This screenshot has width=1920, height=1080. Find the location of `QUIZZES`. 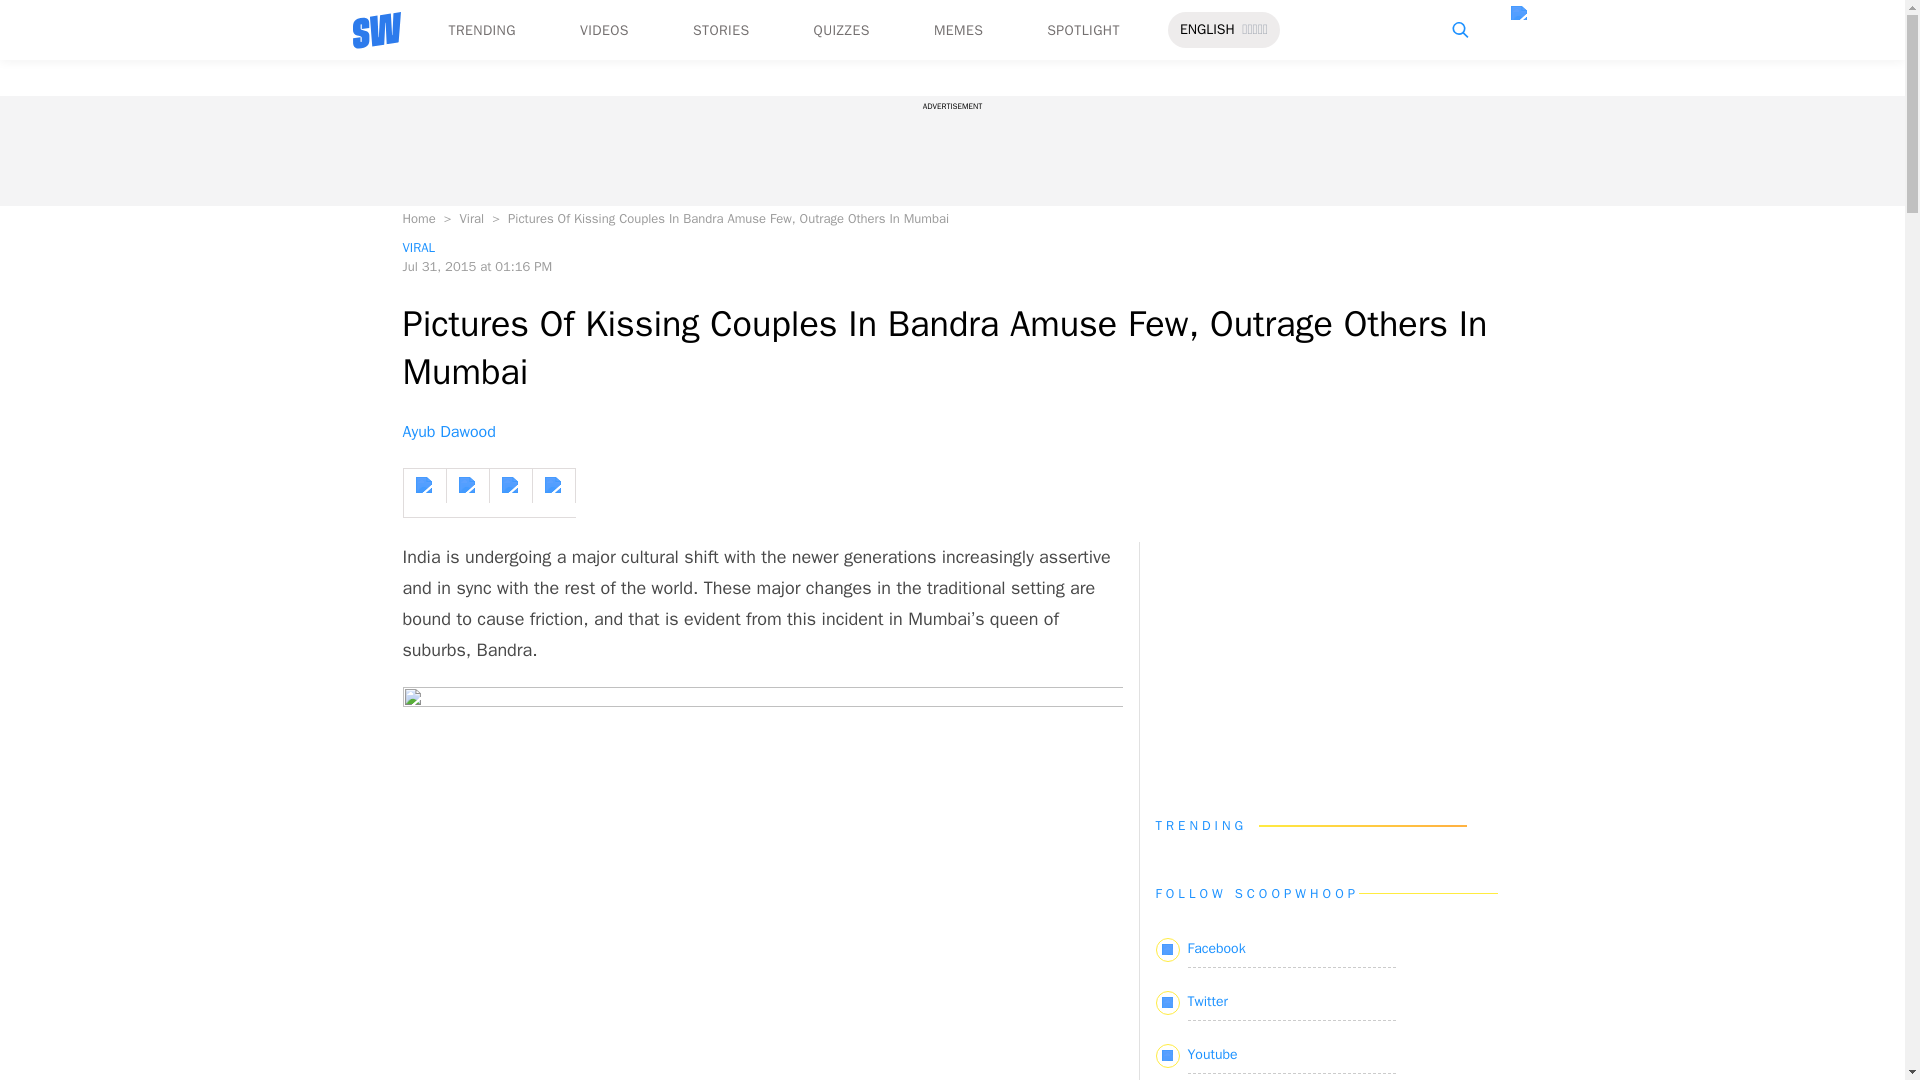

QUIZZES is located at coordinates (842, 30).